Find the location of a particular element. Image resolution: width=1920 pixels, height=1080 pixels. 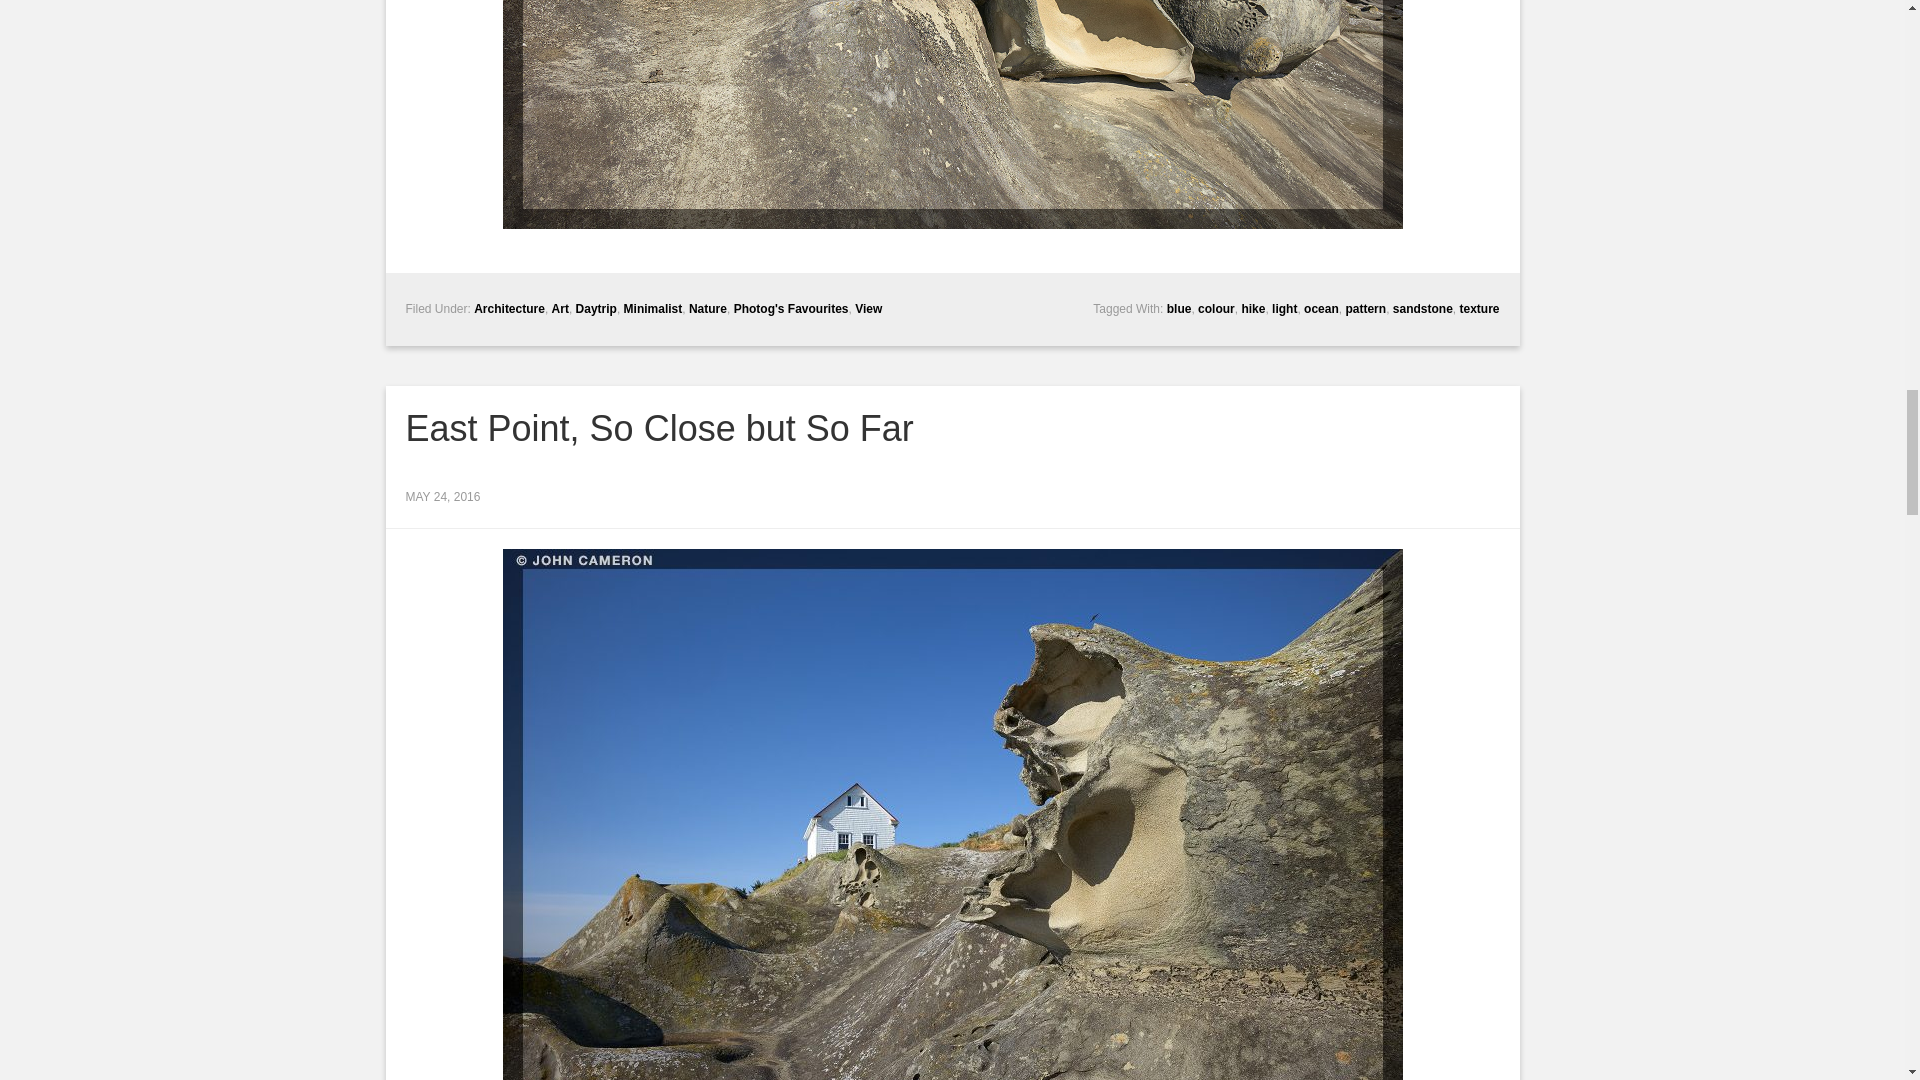

texture is located at coordinates (1479, 309).